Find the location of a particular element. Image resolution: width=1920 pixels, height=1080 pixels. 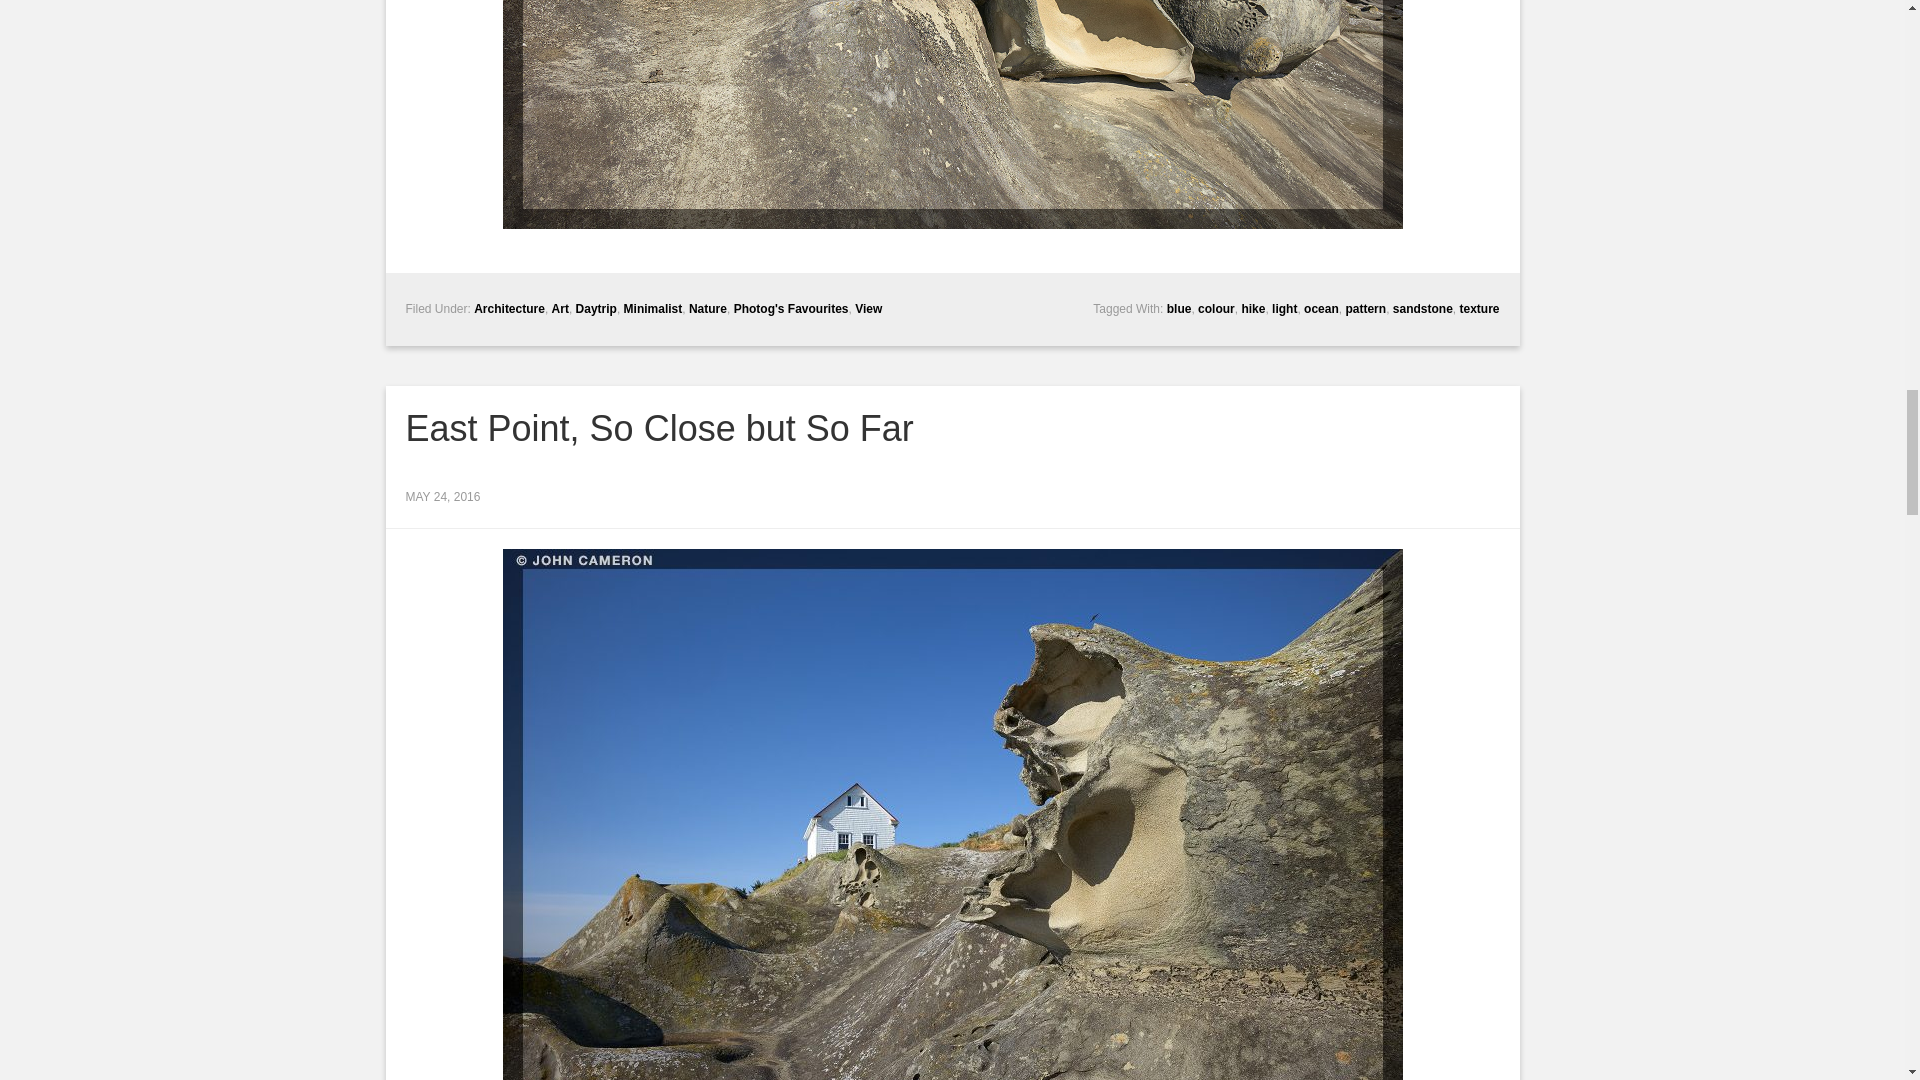

texture is located at coordinates (1479, 309).